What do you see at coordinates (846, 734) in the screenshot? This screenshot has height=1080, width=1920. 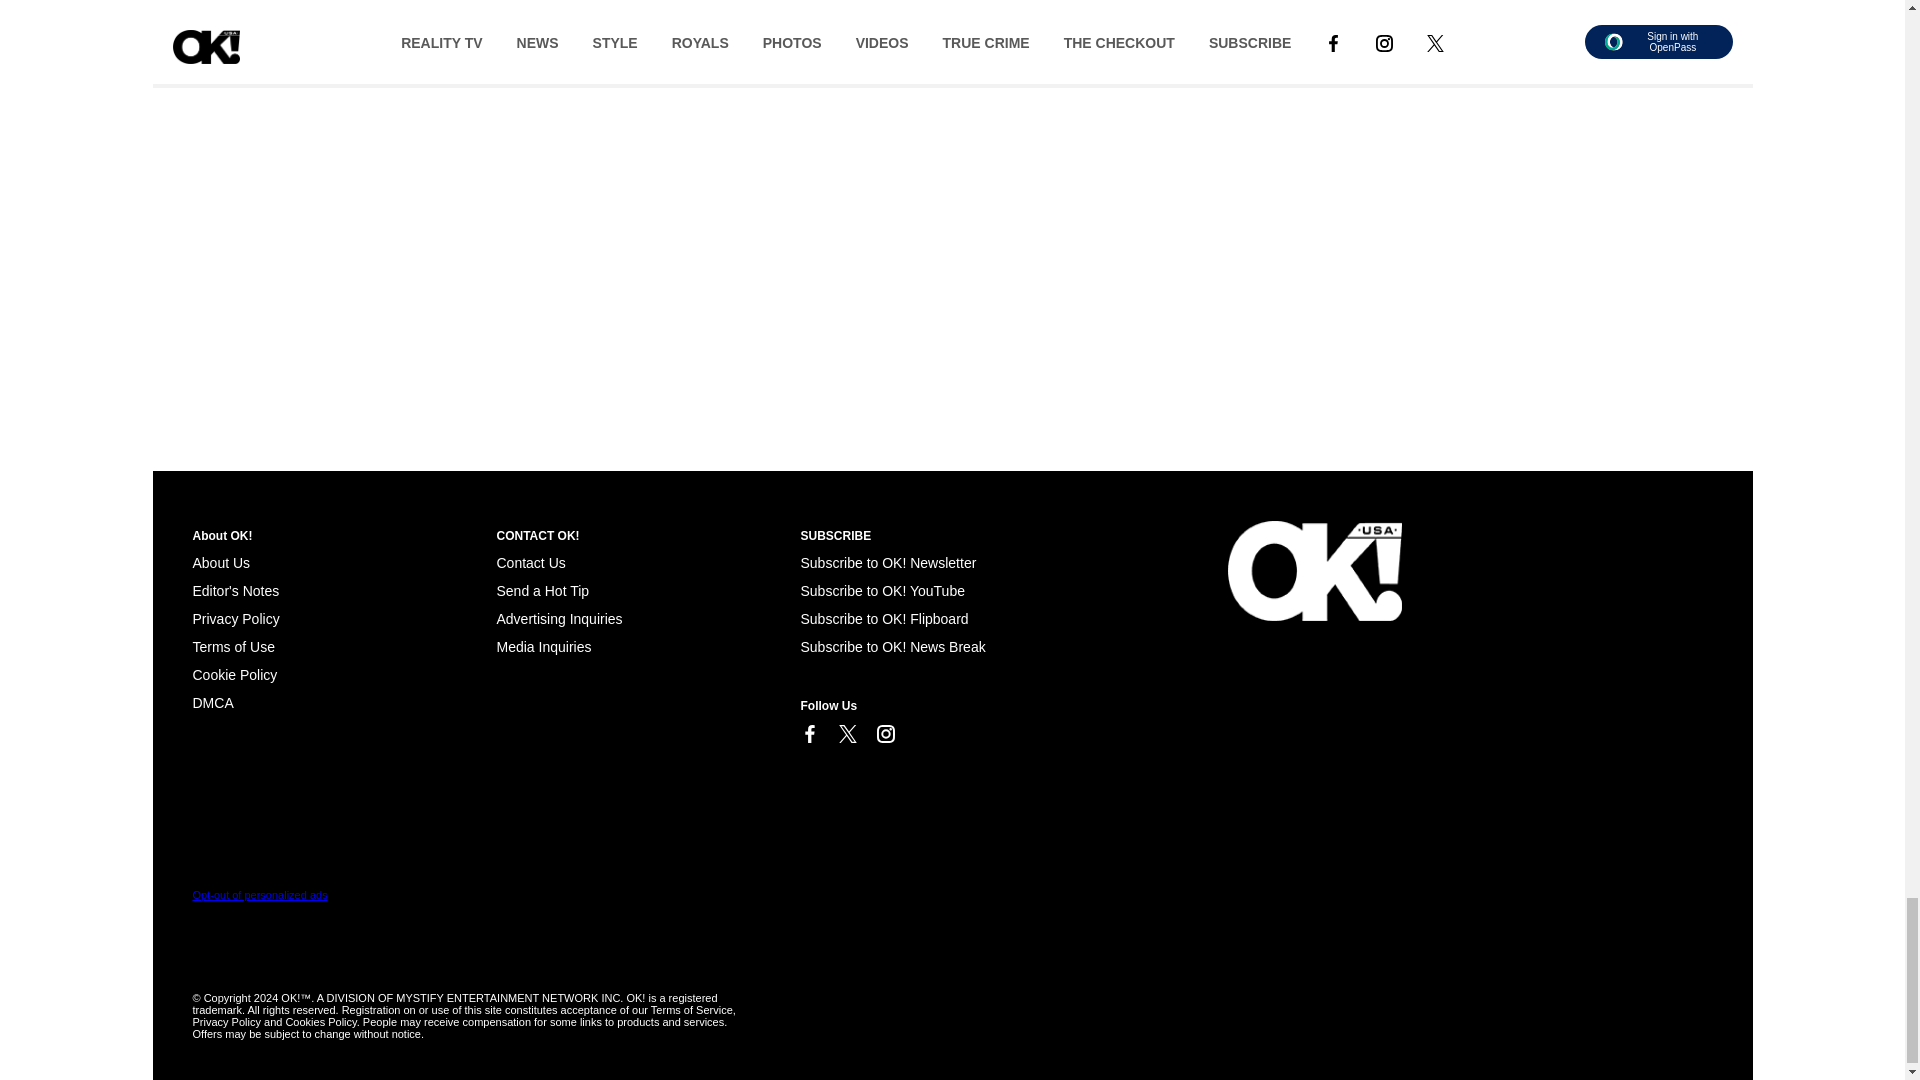 I see `Link to X` at bounding box center [846, 734].